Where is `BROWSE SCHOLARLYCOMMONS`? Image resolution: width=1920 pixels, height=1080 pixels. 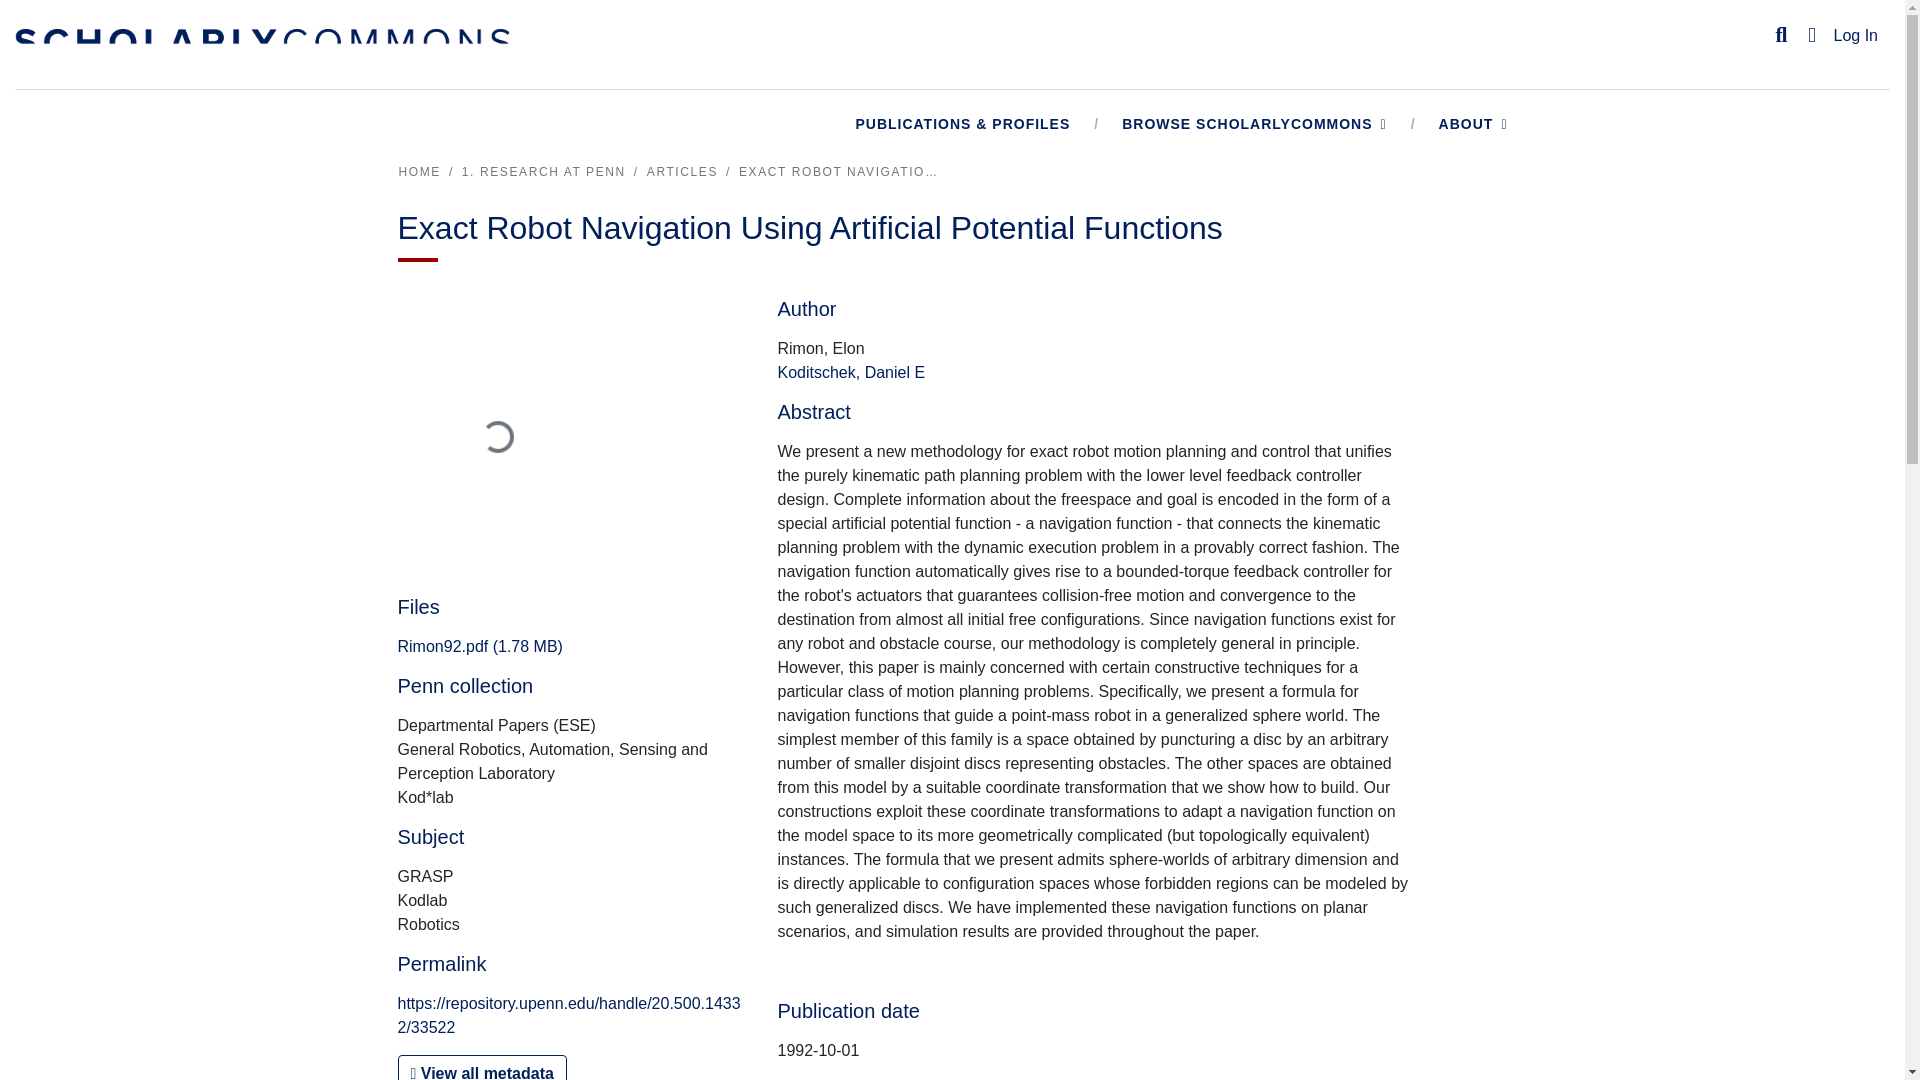
BROWSE SCHOLARLYCOMMONS is located at coordinates (1254, 124).